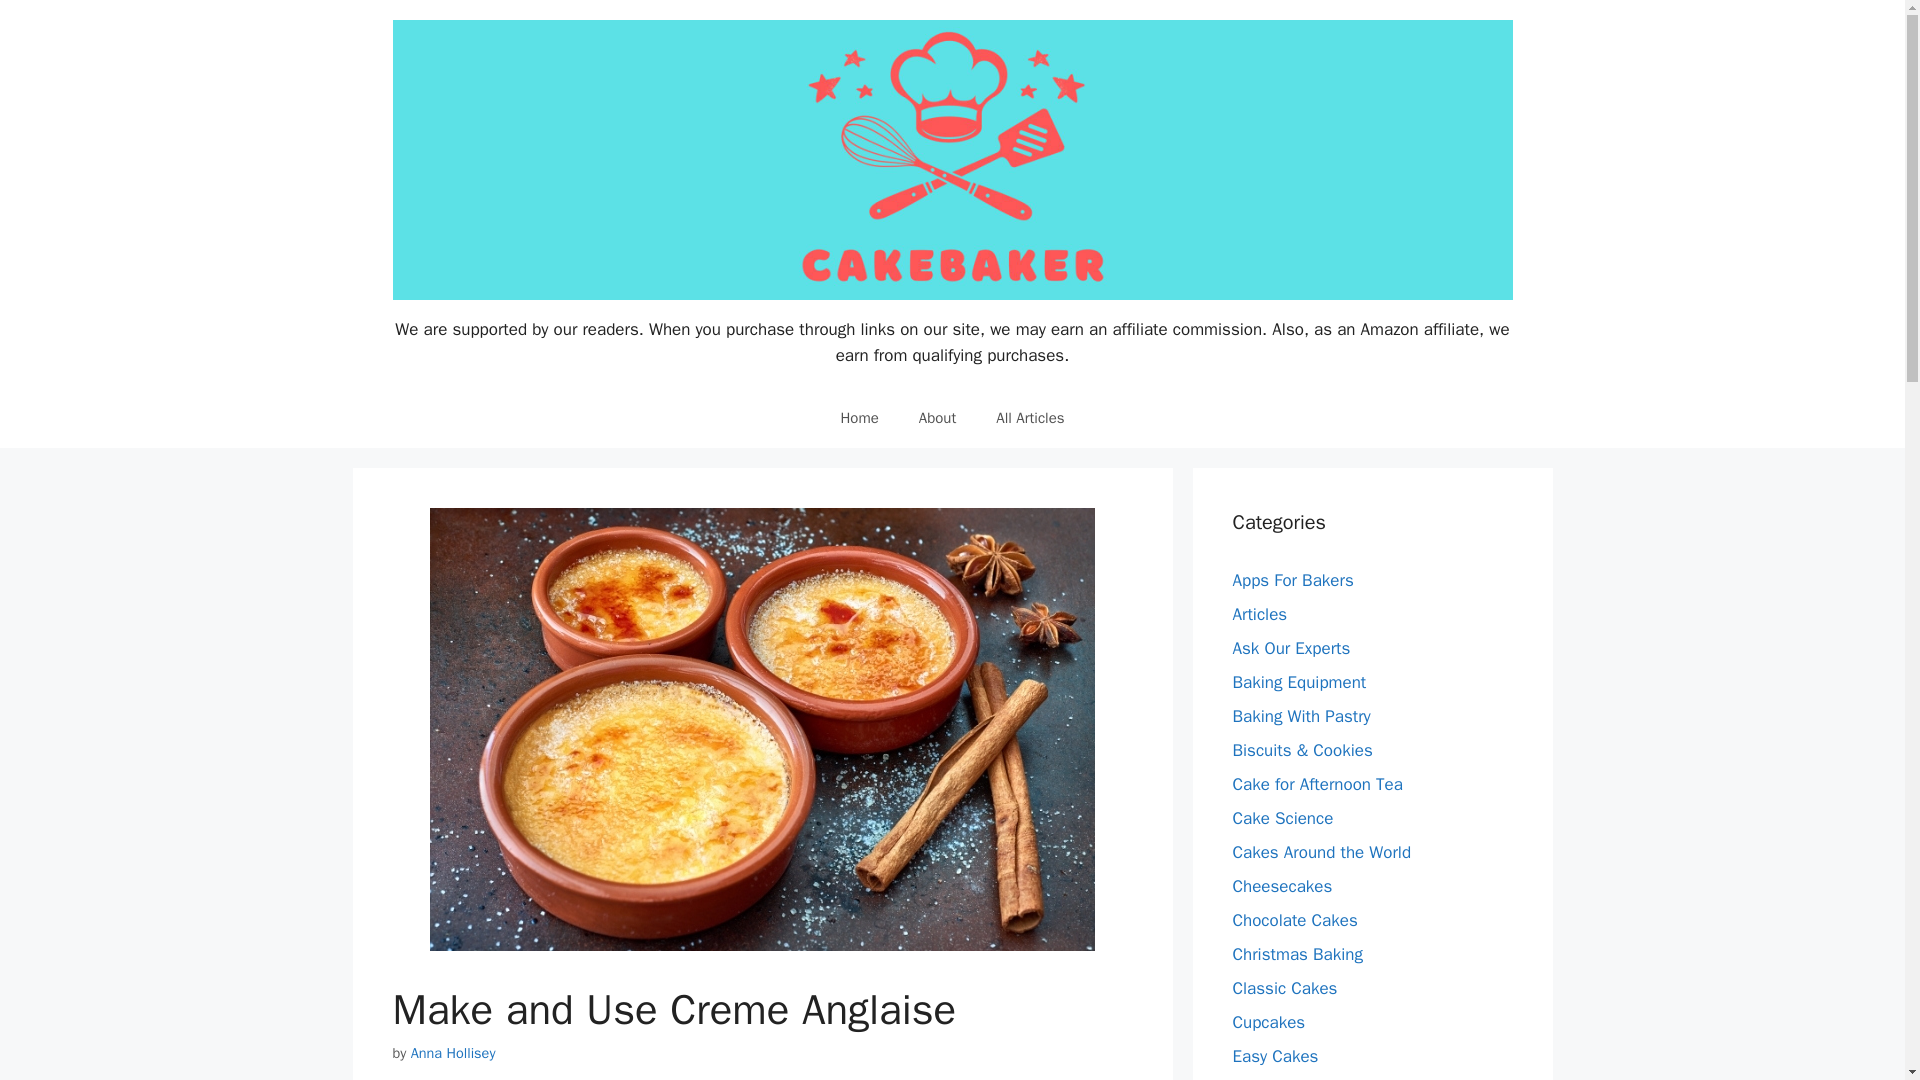 Image resolution: width=1920 pixels, height=1080 pixels. Describe the element at coordinates (1290, 648) in the screenshot. I see `Ask Our Experts` at that location.